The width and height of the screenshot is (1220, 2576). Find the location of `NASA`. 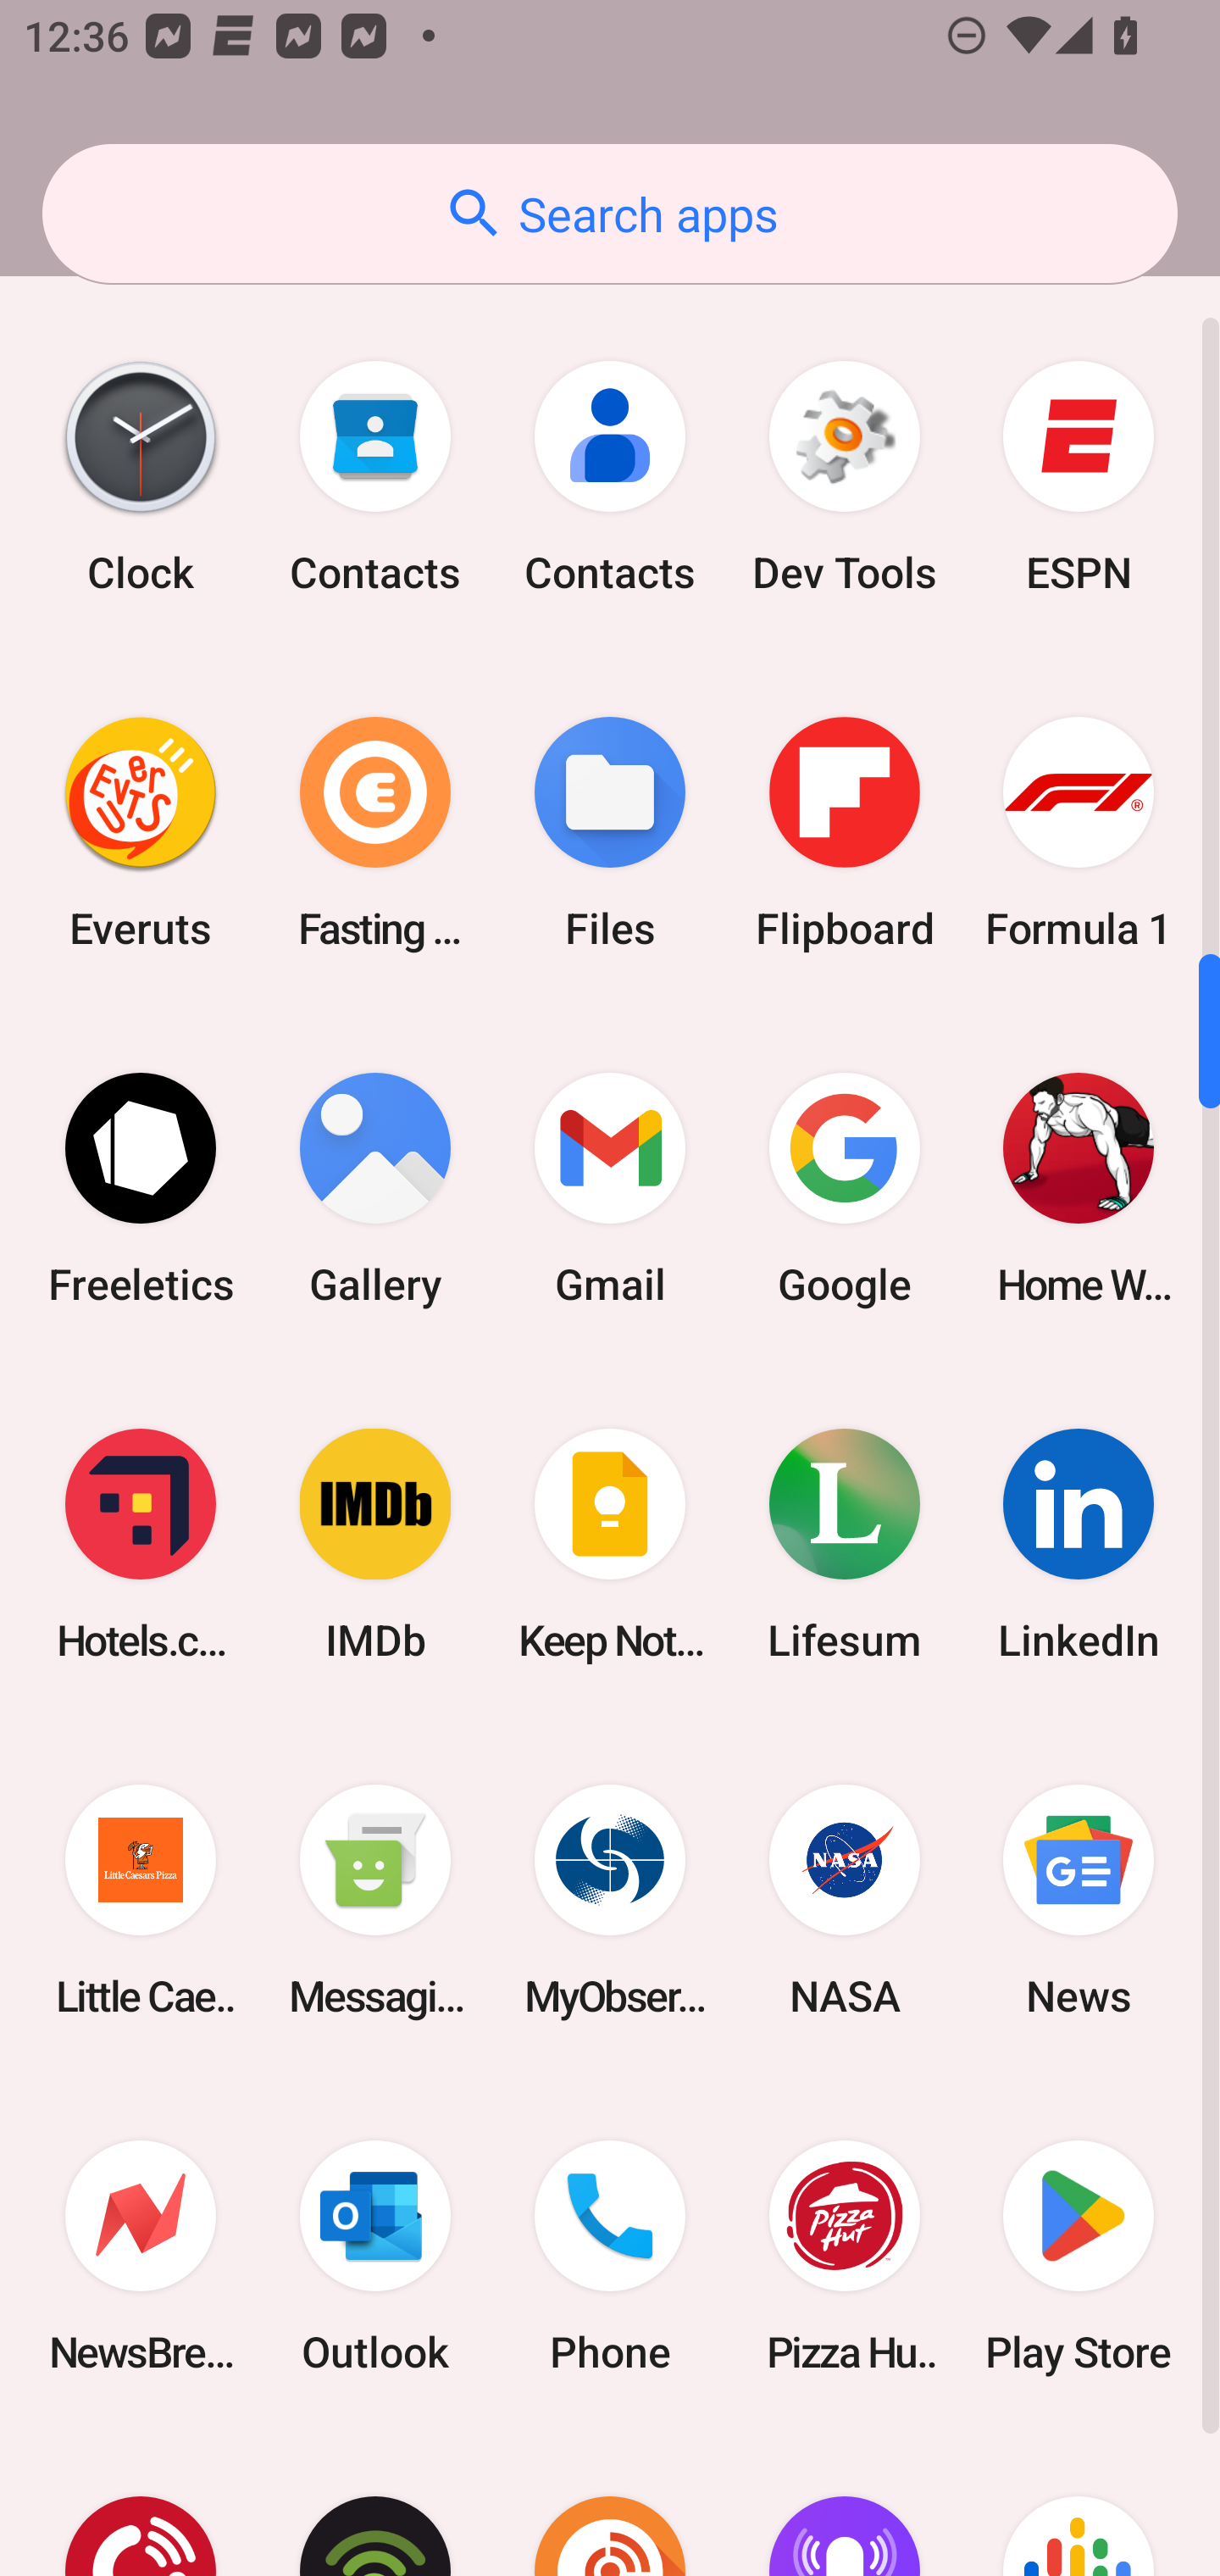

NASA is located at coordinates (844, 1901).